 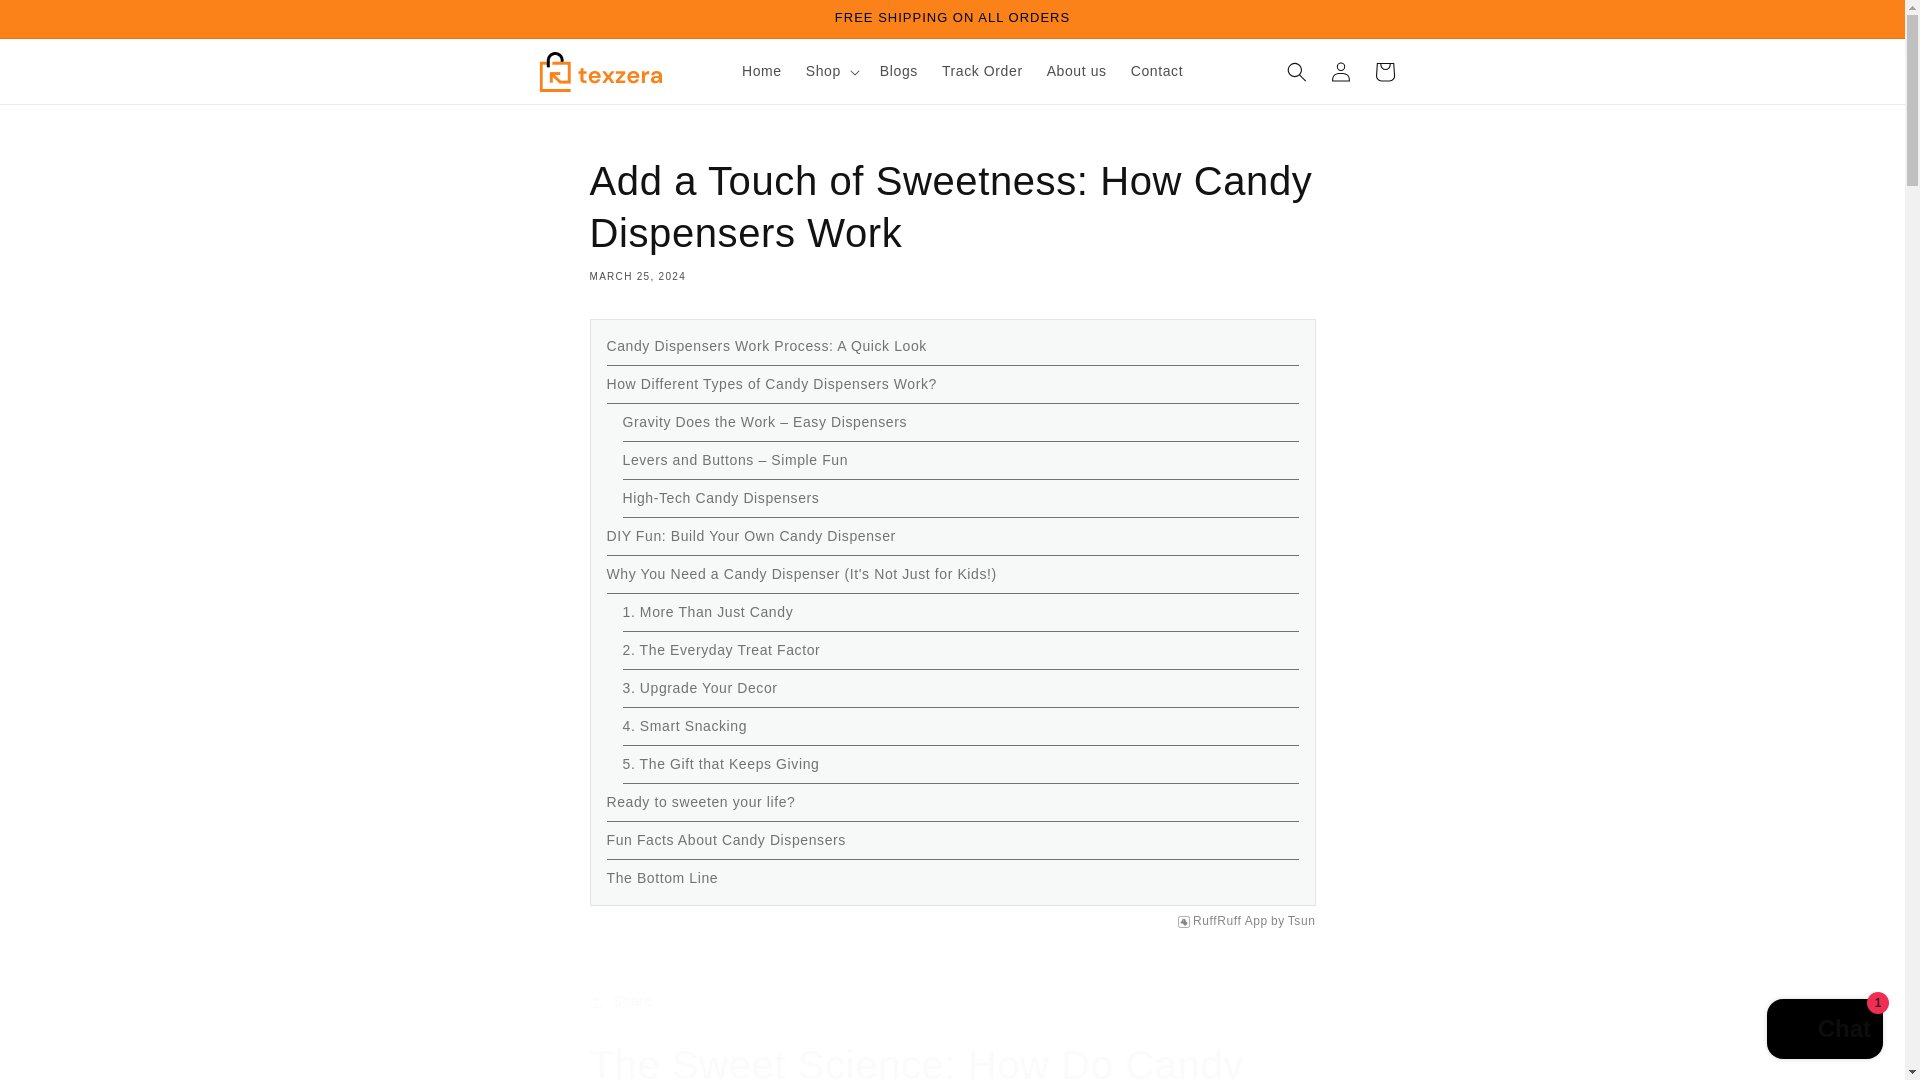 What do you see at coordinates (1302, 921) in the screenshot?
I see `Tsun` at bounding box center [1302, 921].